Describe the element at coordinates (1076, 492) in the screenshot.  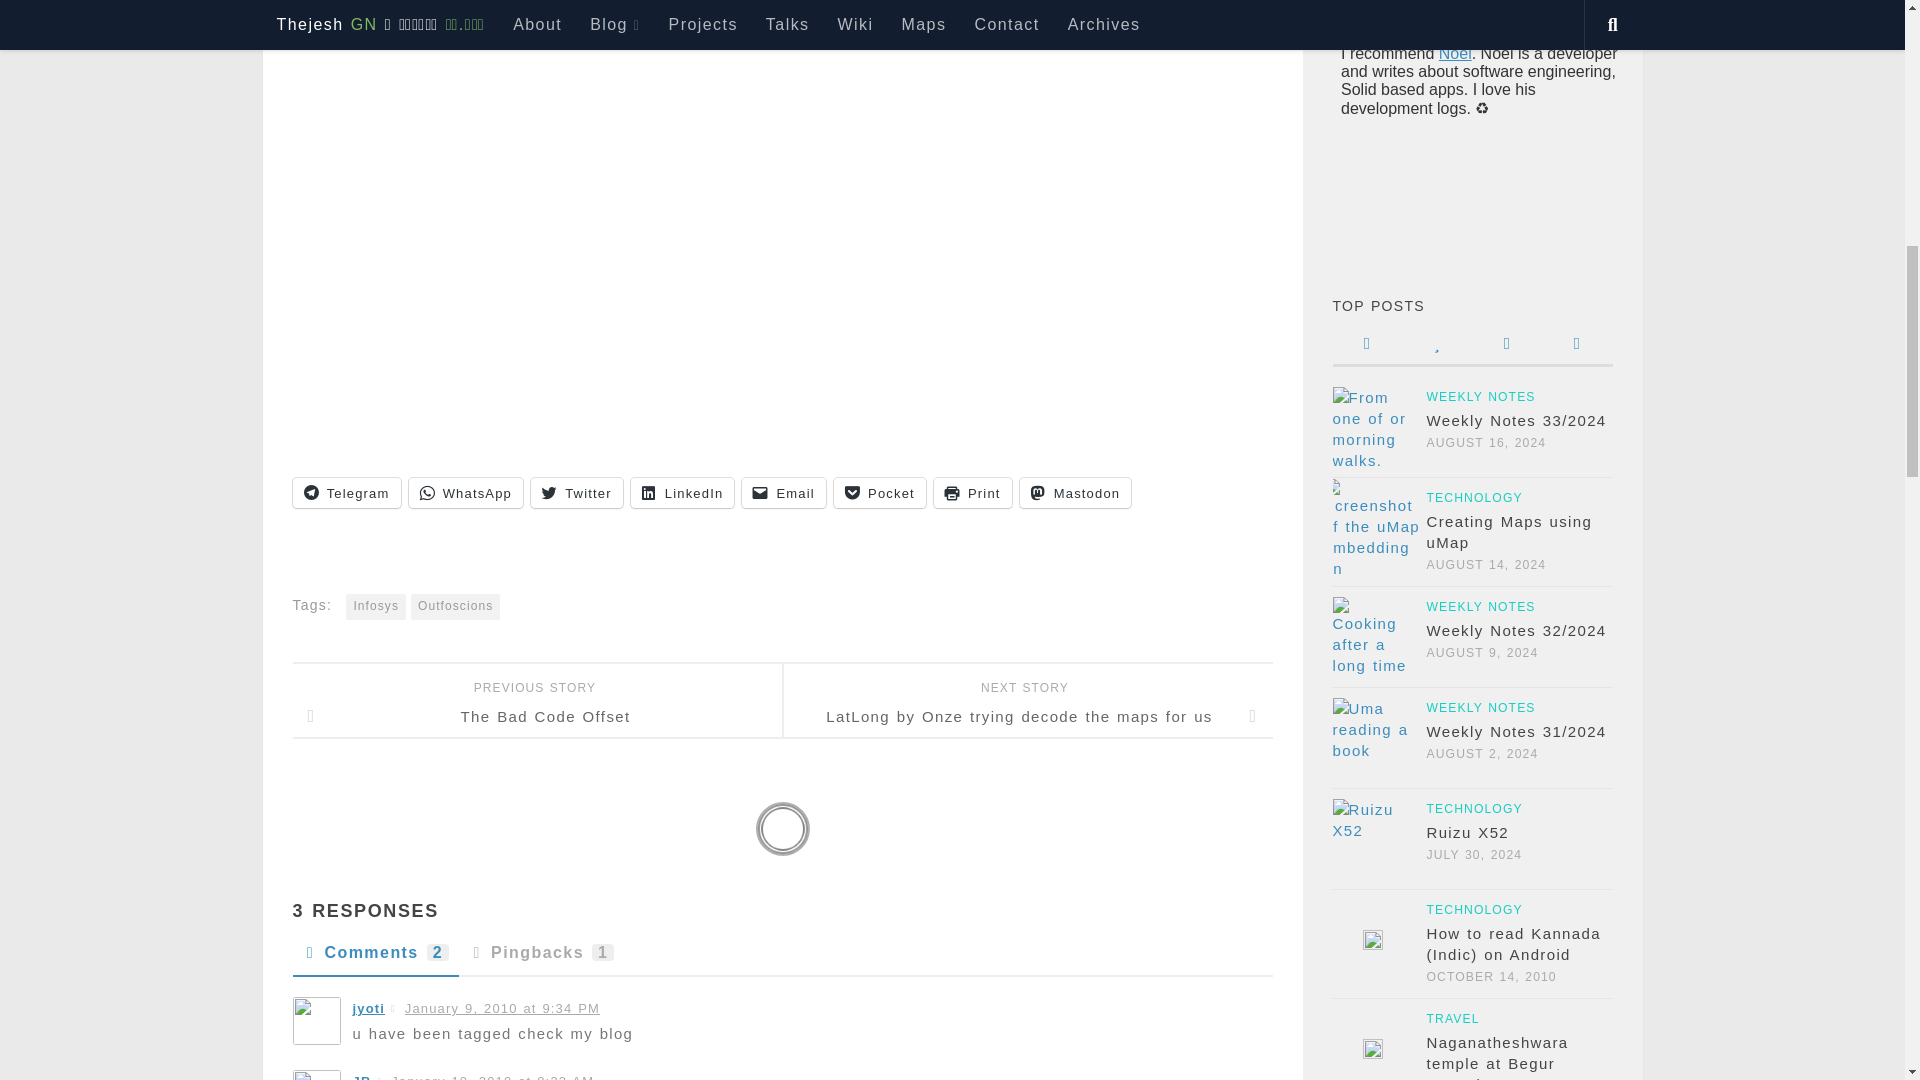
I see `Click to share on Mastodon` at that location.